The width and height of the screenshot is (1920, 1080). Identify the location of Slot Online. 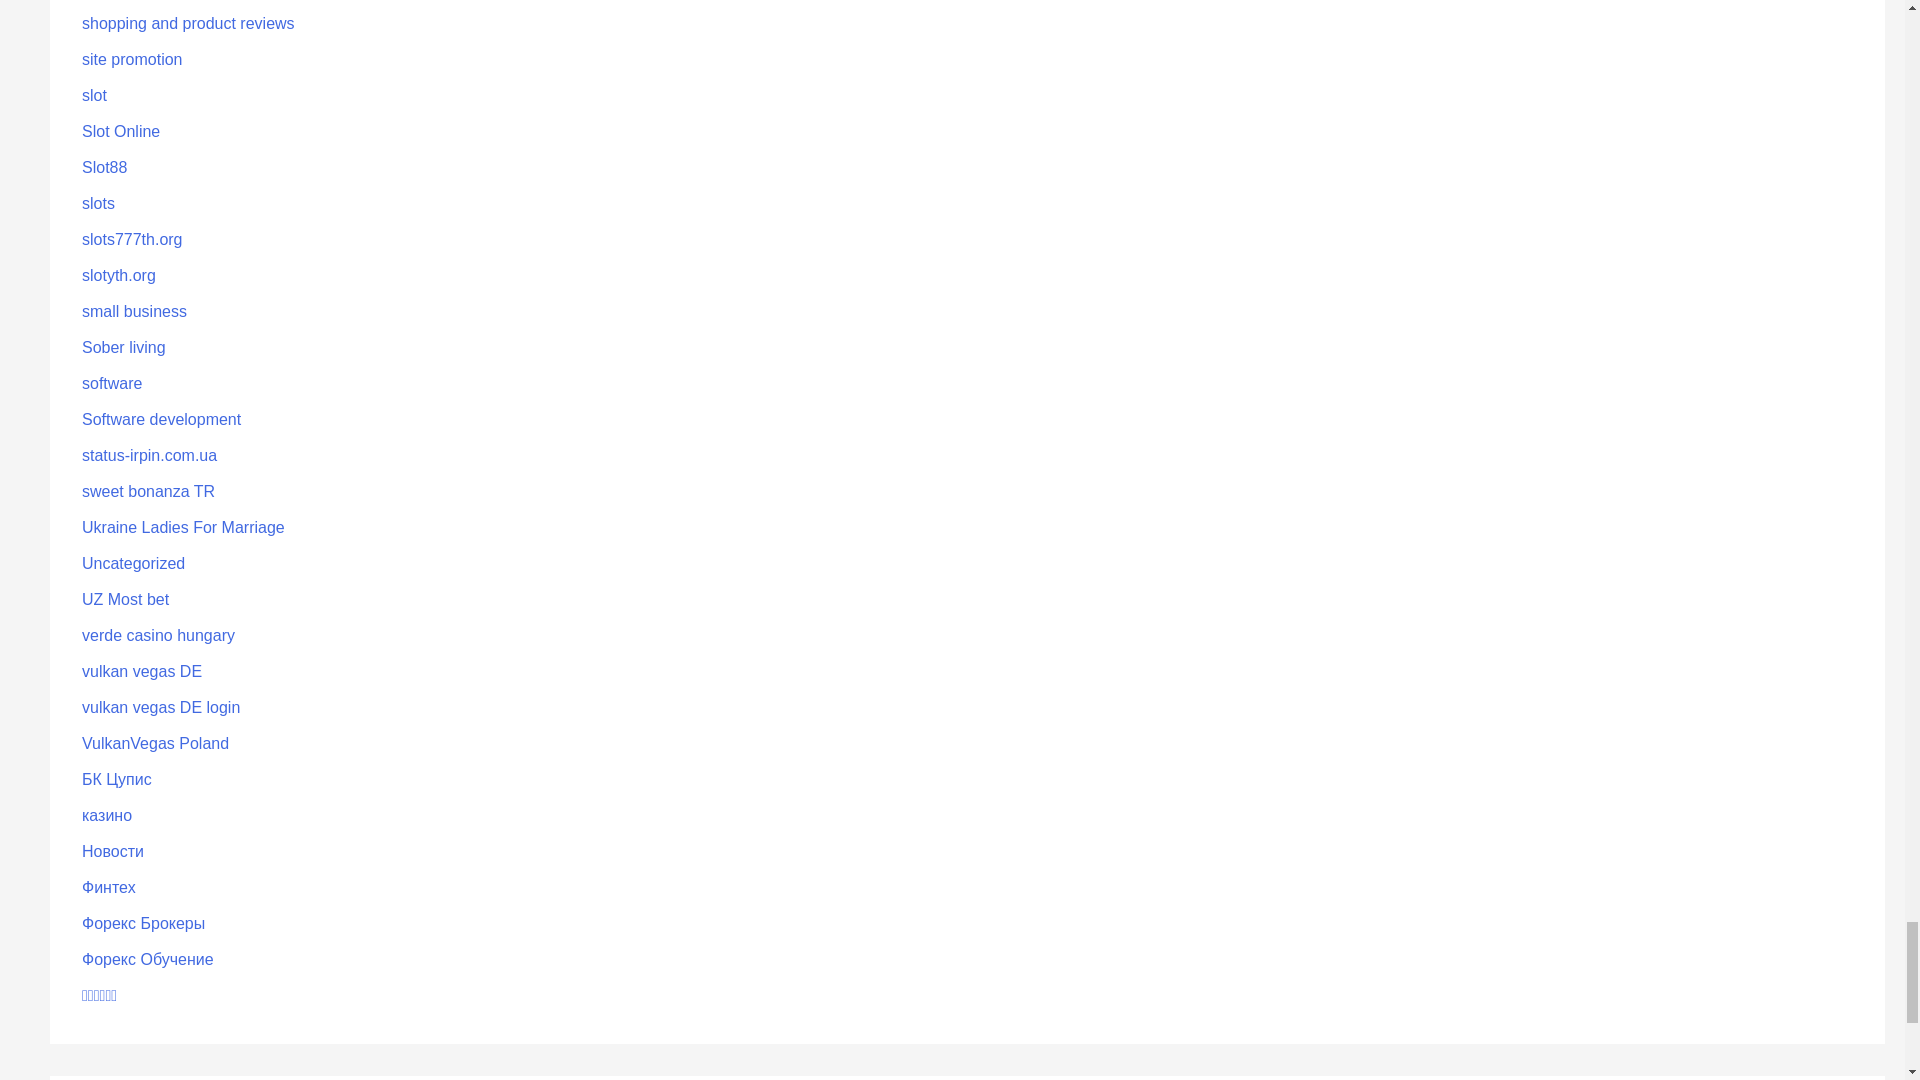
(120, 132).